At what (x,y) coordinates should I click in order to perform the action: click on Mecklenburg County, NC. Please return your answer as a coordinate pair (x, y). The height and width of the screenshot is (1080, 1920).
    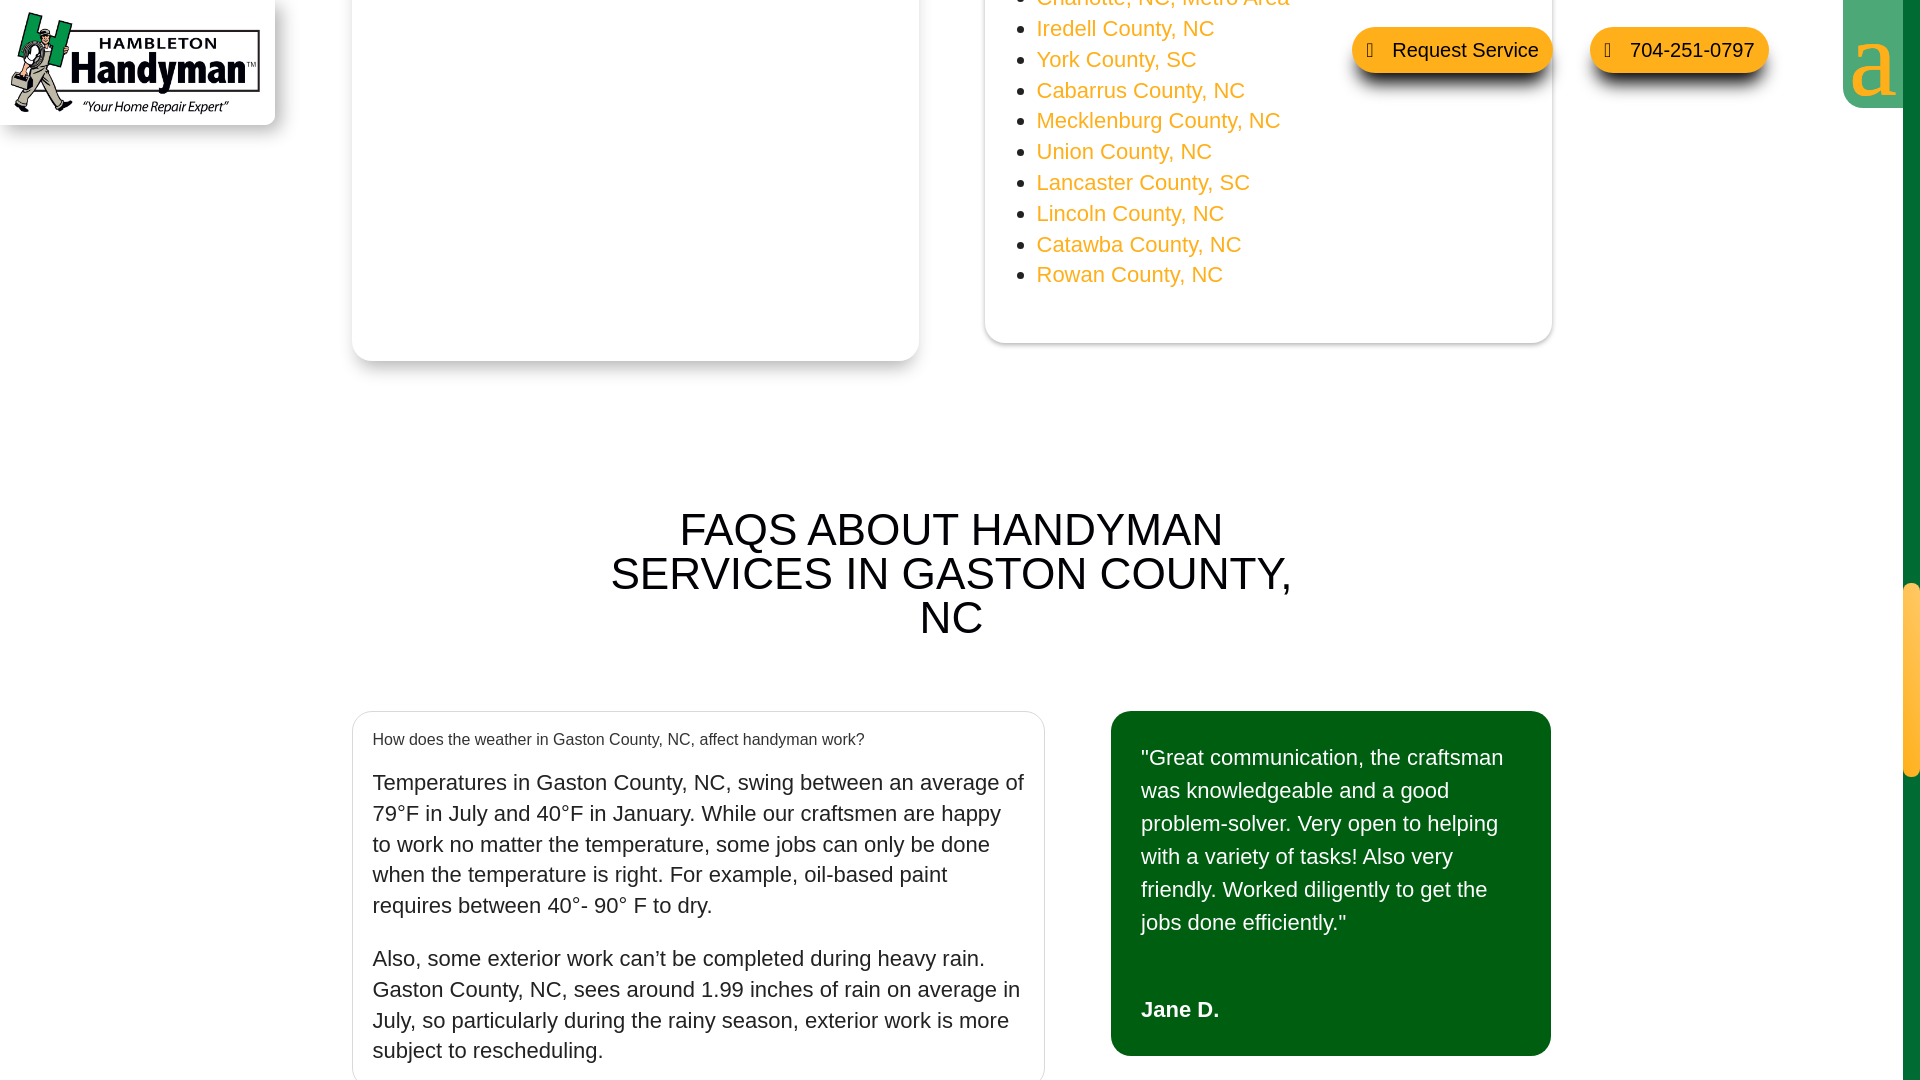
    Looking at the image, I should click on (1158, 120).